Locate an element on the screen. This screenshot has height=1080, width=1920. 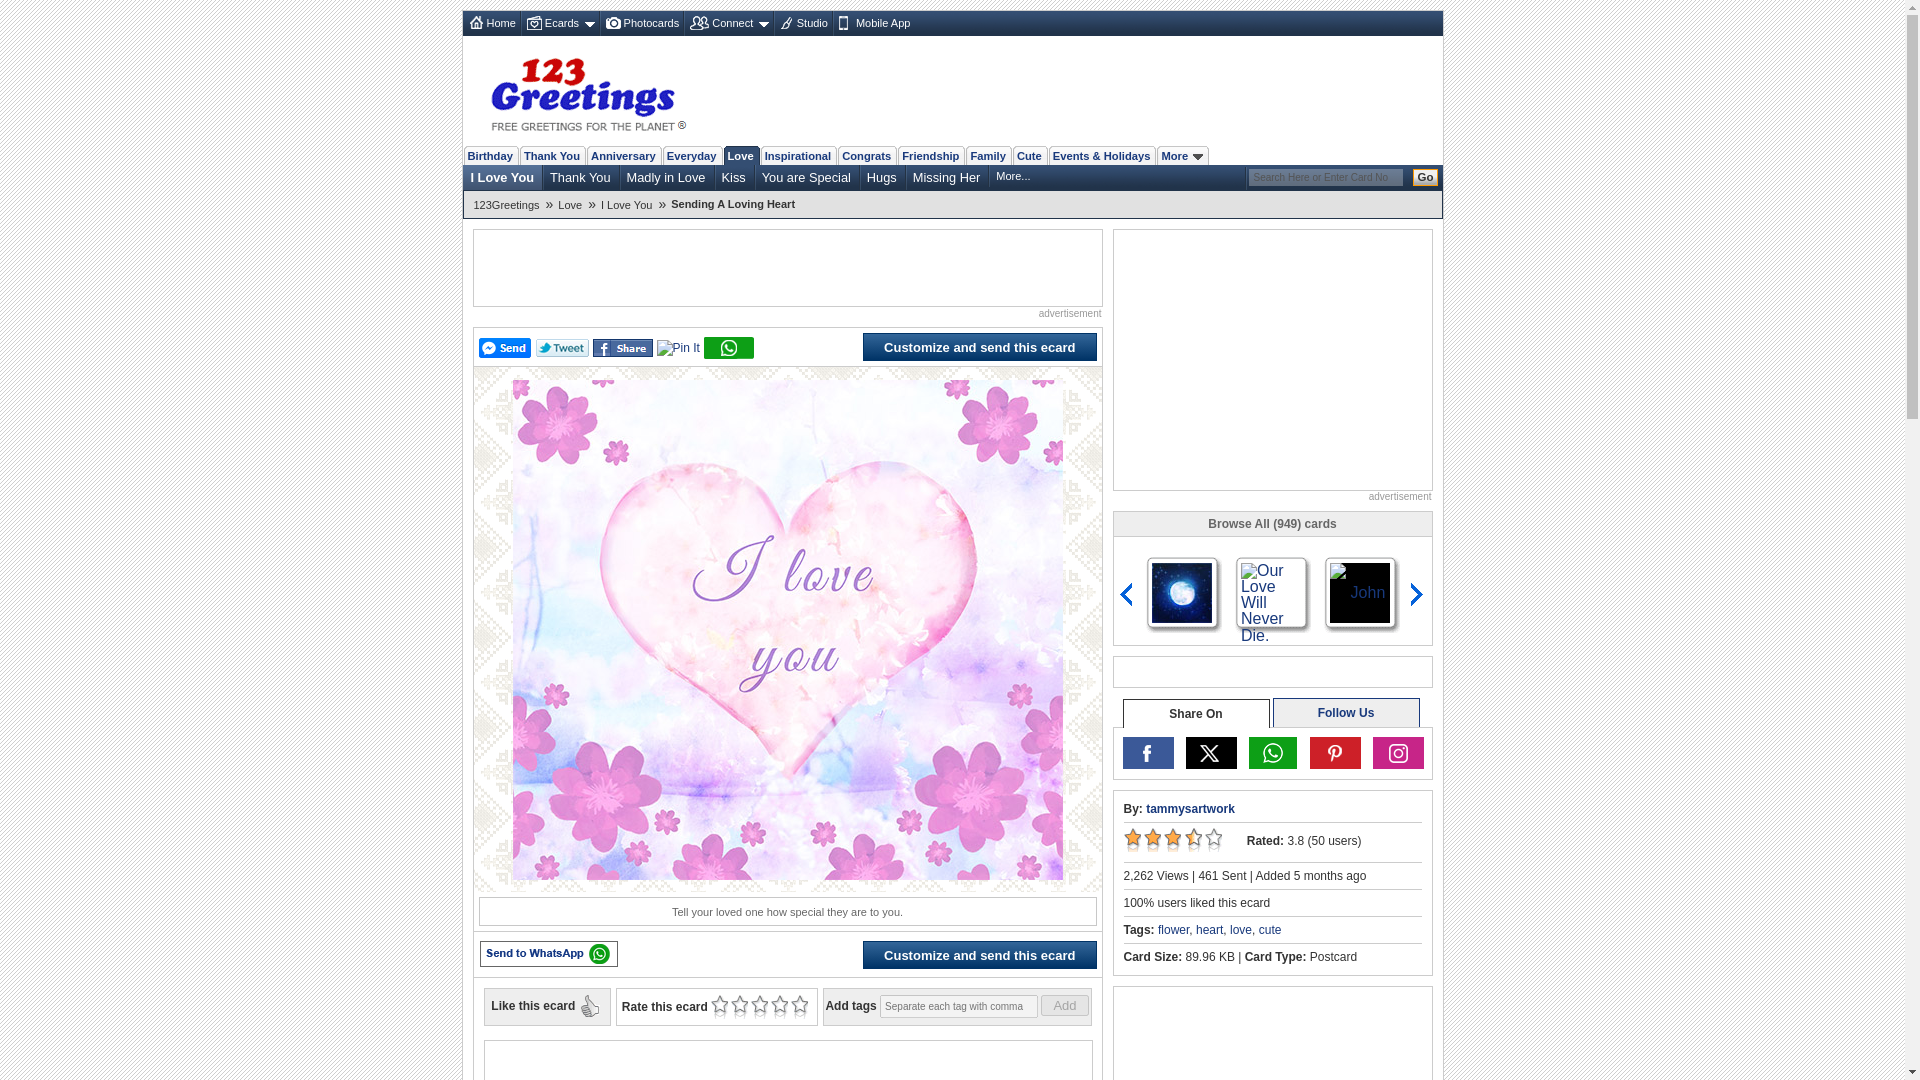
More... is located at coordinates (1013, 176).